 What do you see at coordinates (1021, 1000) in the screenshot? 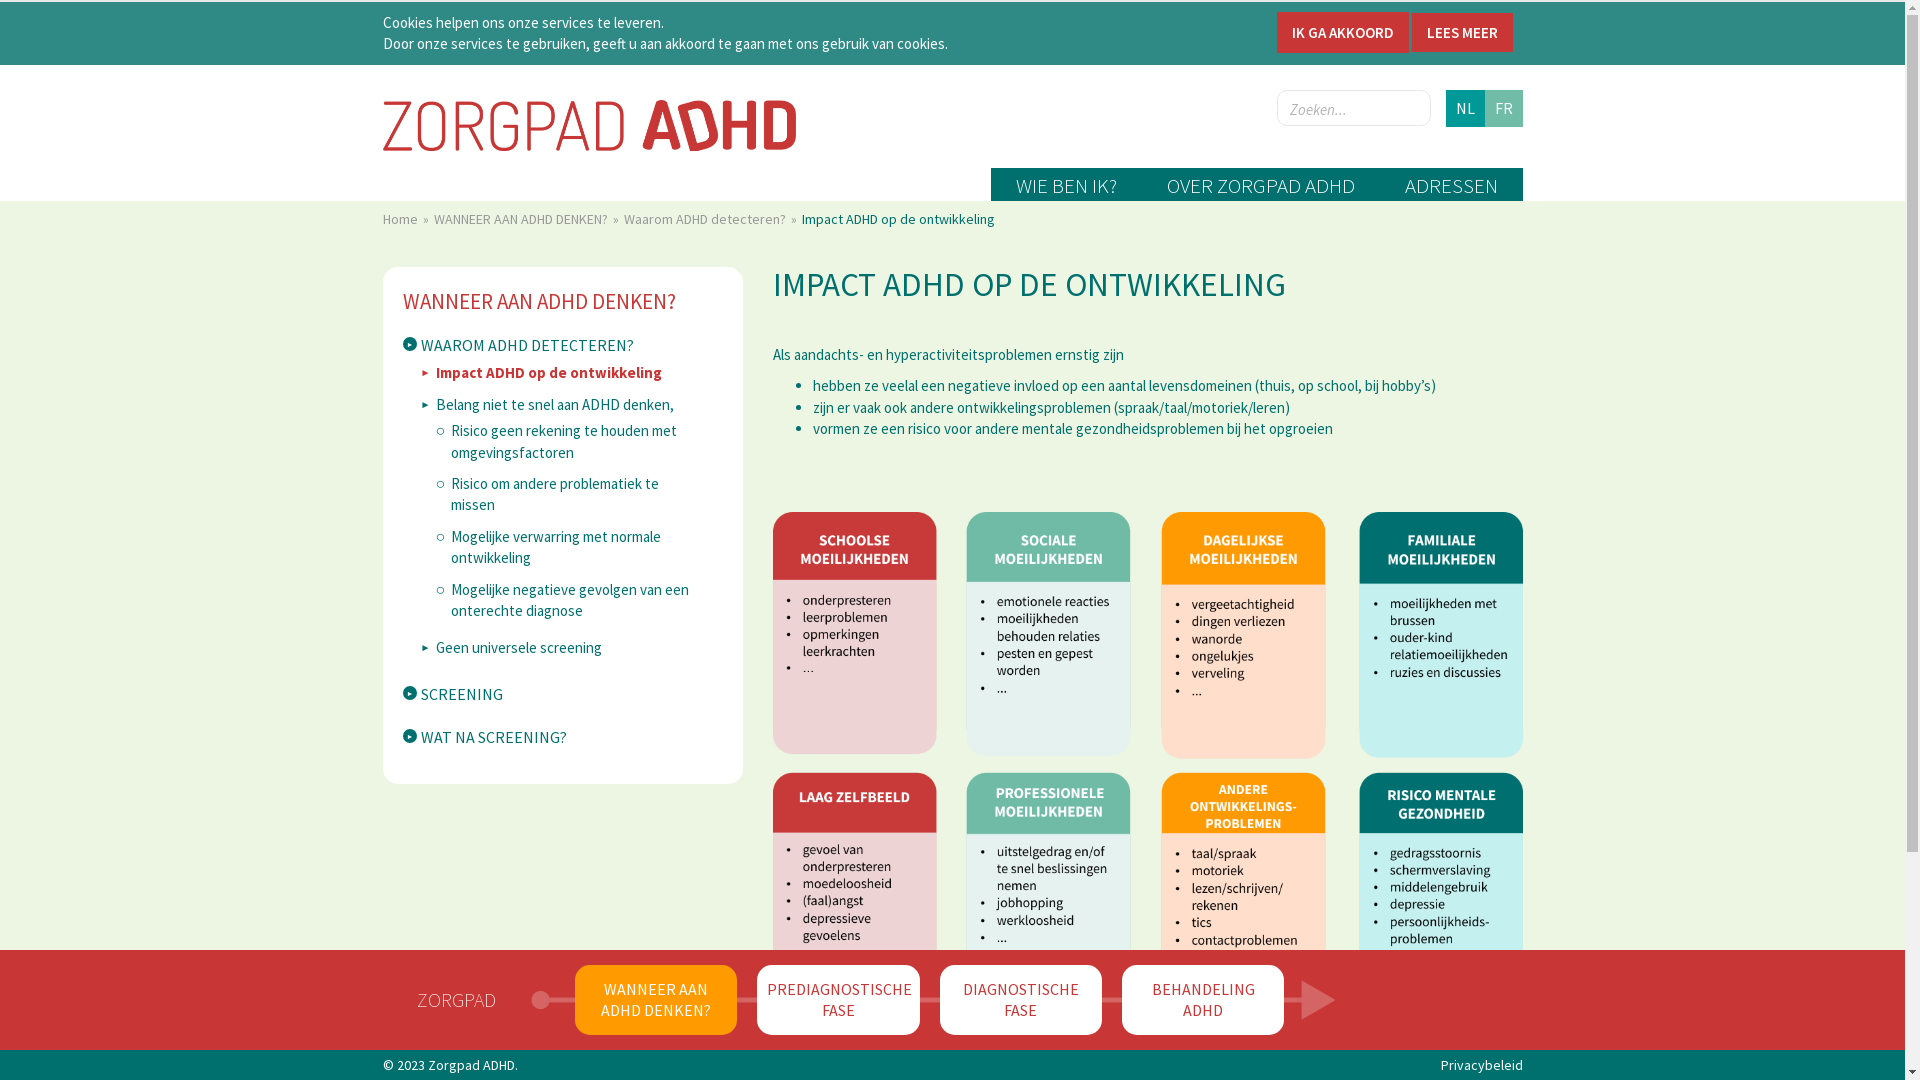
I see `DIAGNOSTISCHE FASE` at bounding box center [1021, 1000].